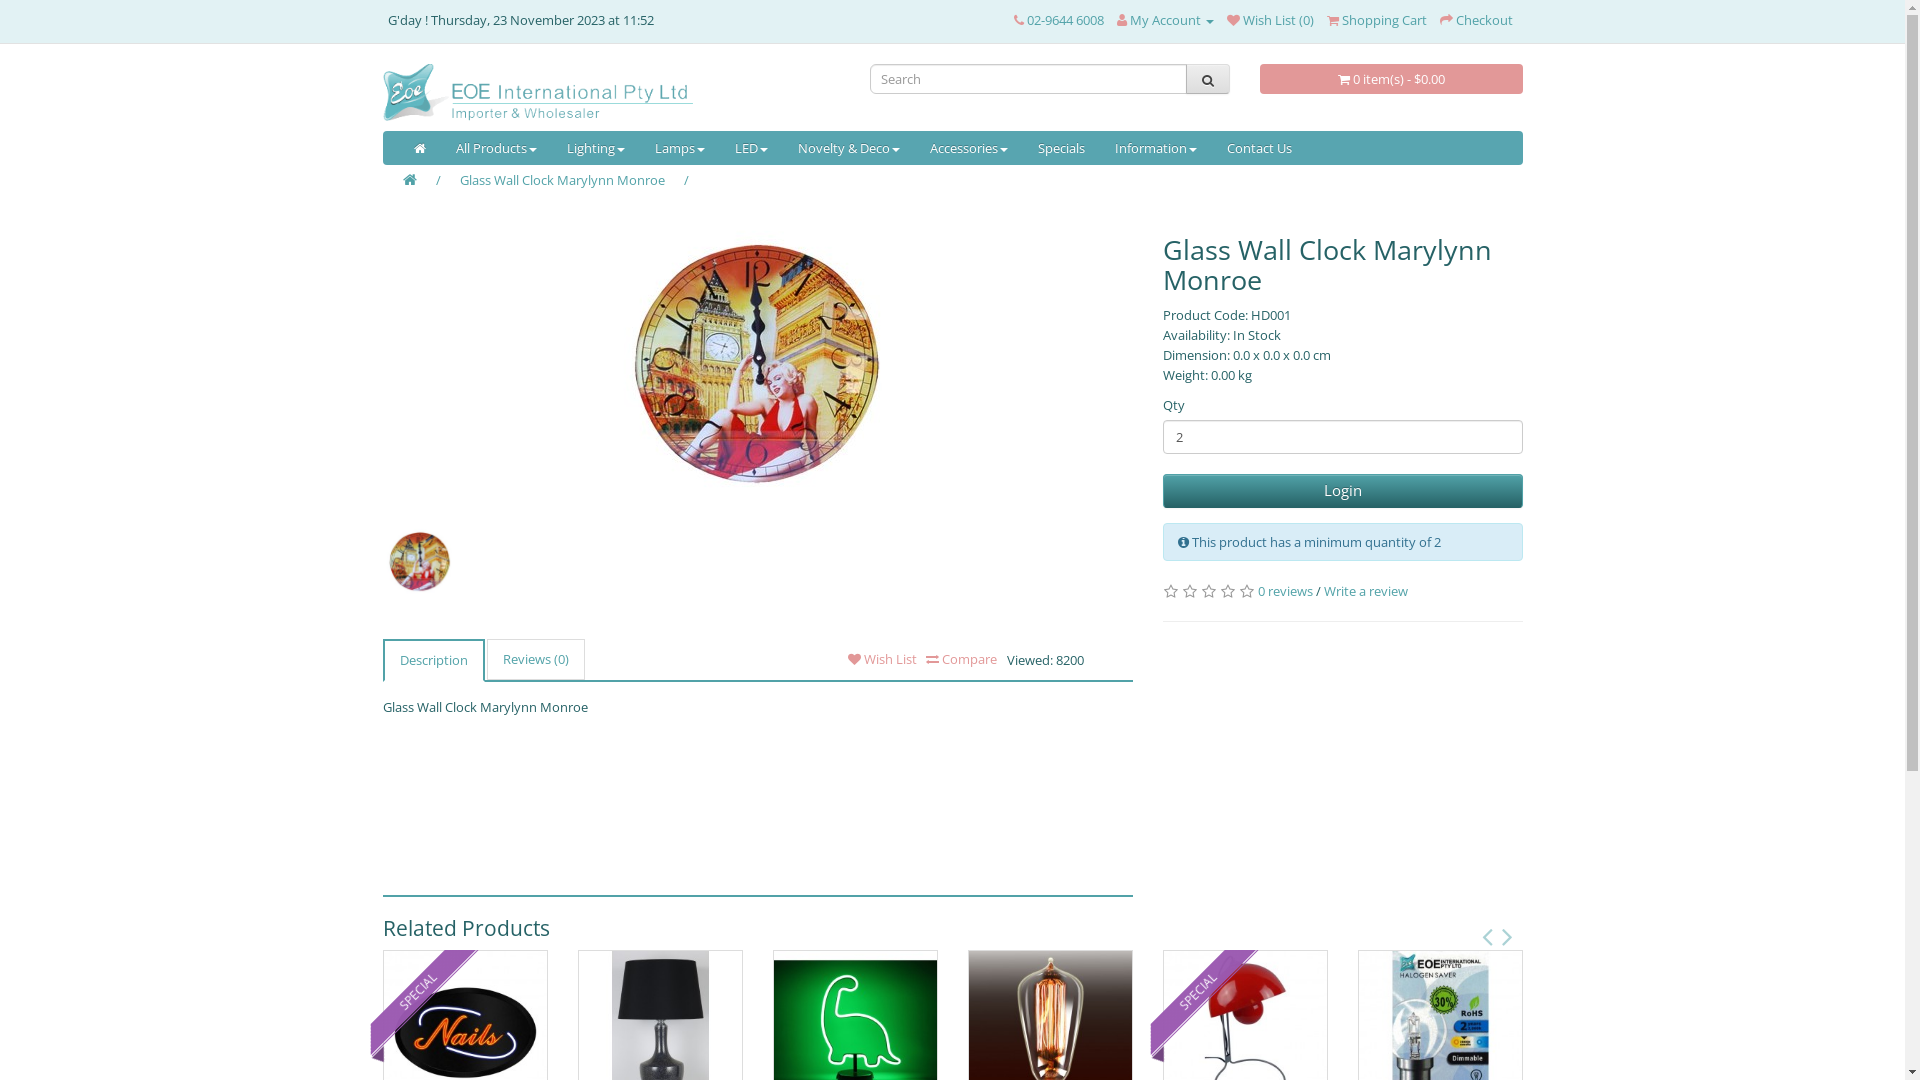  What do you see at coordinates (882, 660) in the screenshot?
I see `Wish List` at bounding box center [882, 660].